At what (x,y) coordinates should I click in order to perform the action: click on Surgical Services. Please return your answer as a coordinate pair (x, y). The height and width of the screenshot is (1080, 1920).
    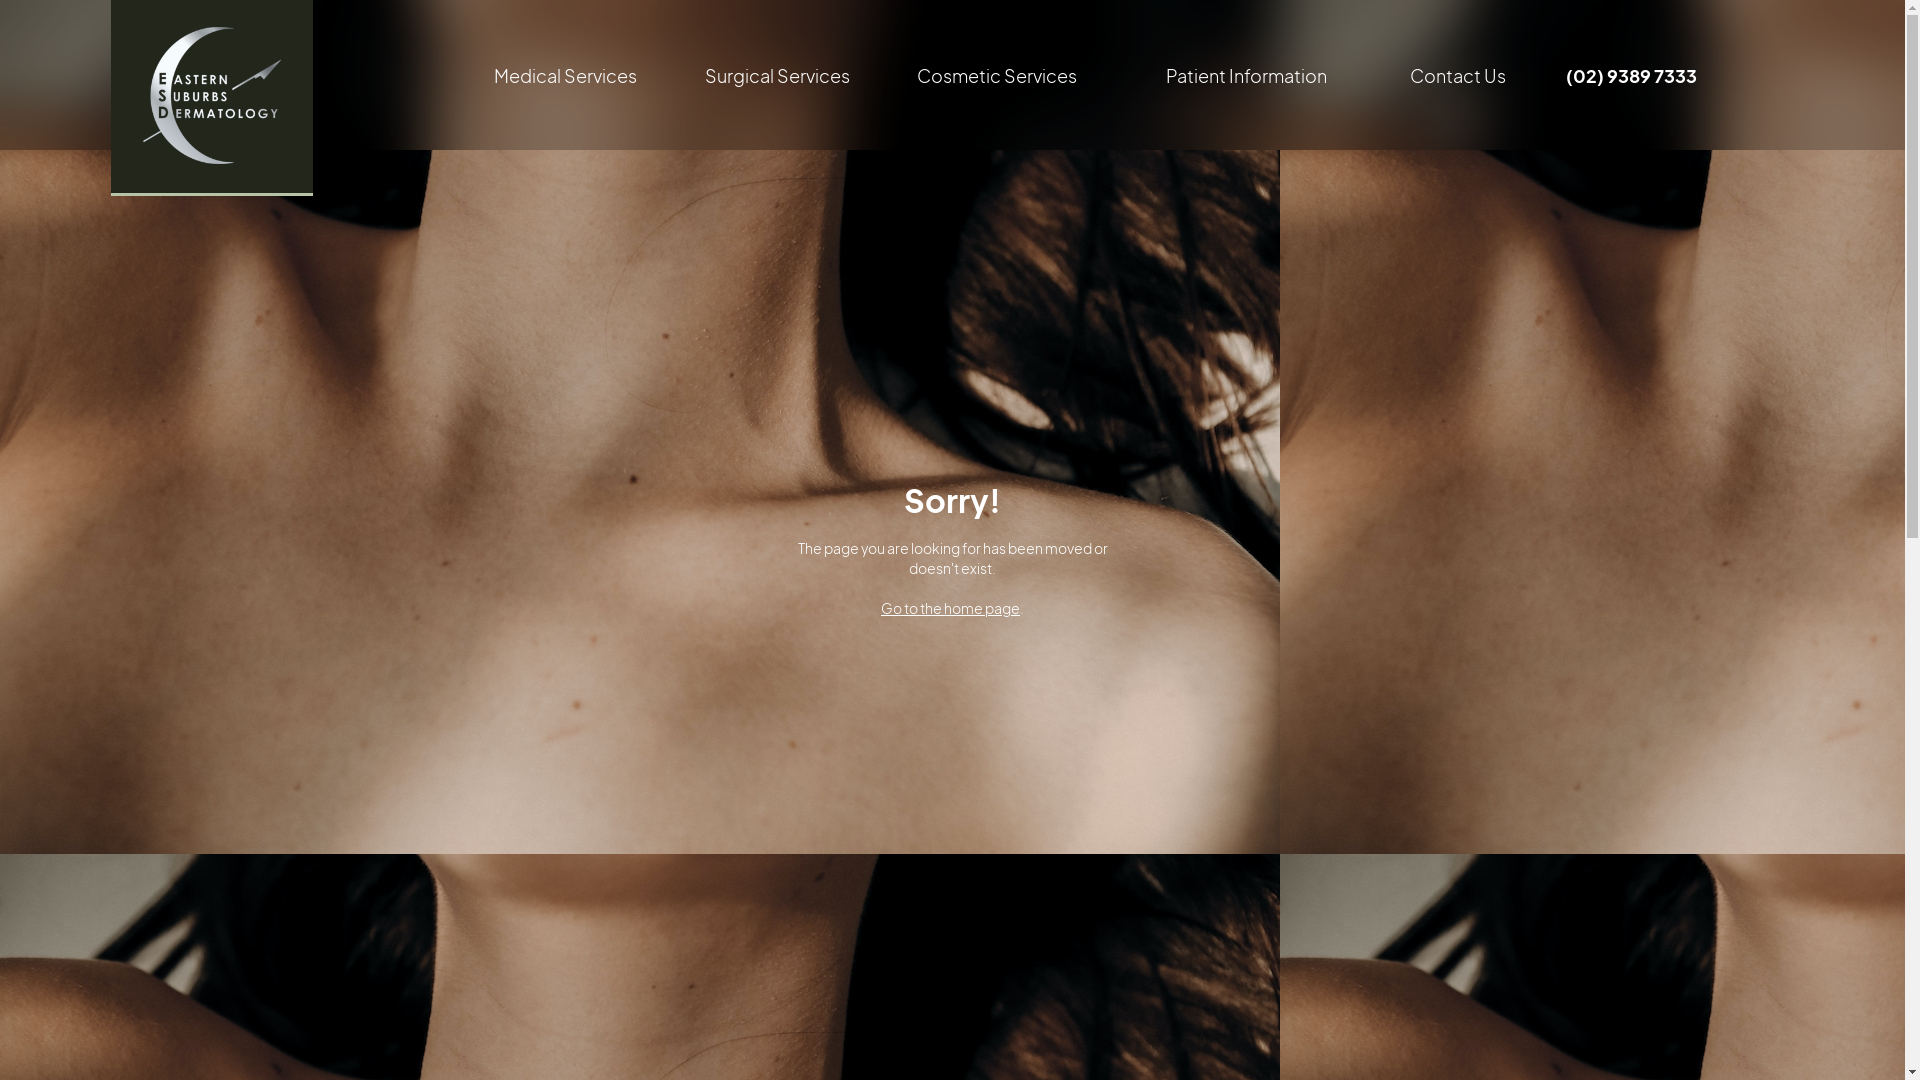
    Looking at the image, I should click on (755, 76).